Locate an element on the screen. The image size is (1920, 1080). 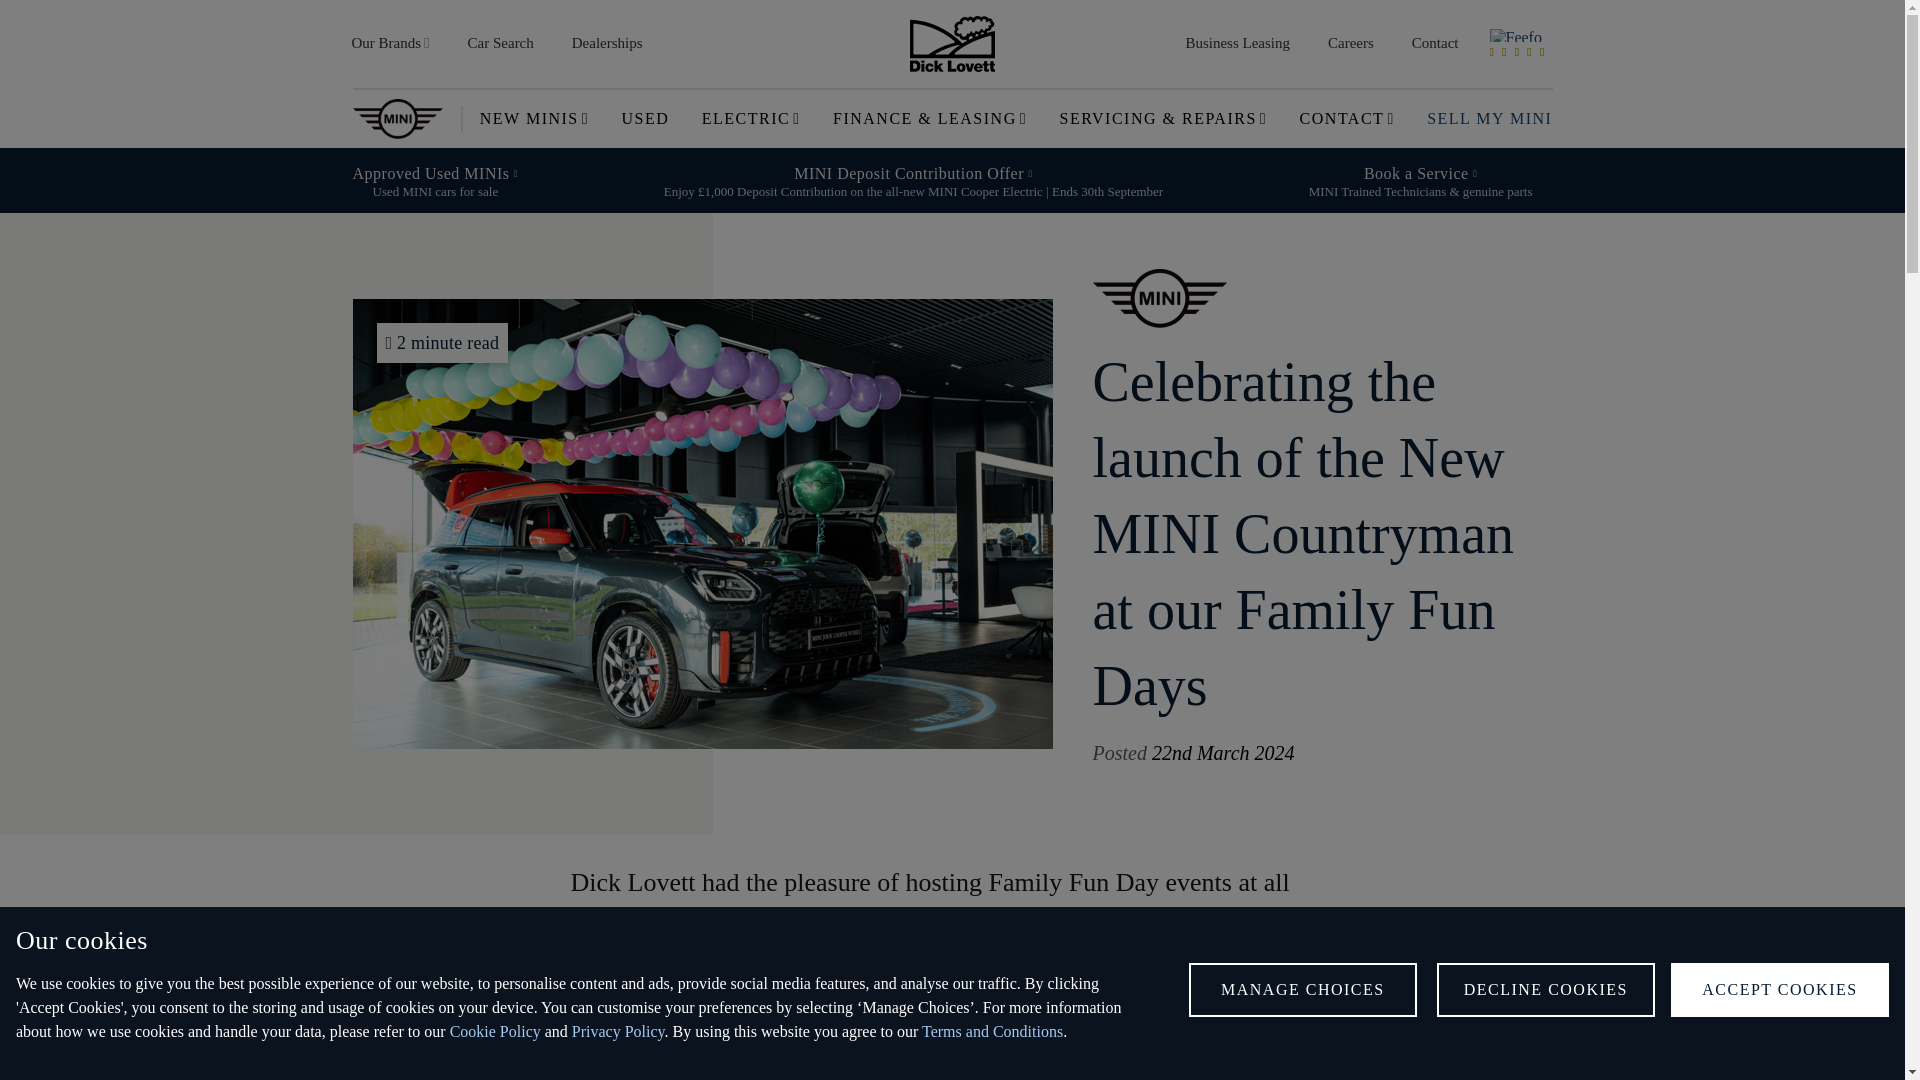
Business Leasing is located at coordinates (1237, 42).